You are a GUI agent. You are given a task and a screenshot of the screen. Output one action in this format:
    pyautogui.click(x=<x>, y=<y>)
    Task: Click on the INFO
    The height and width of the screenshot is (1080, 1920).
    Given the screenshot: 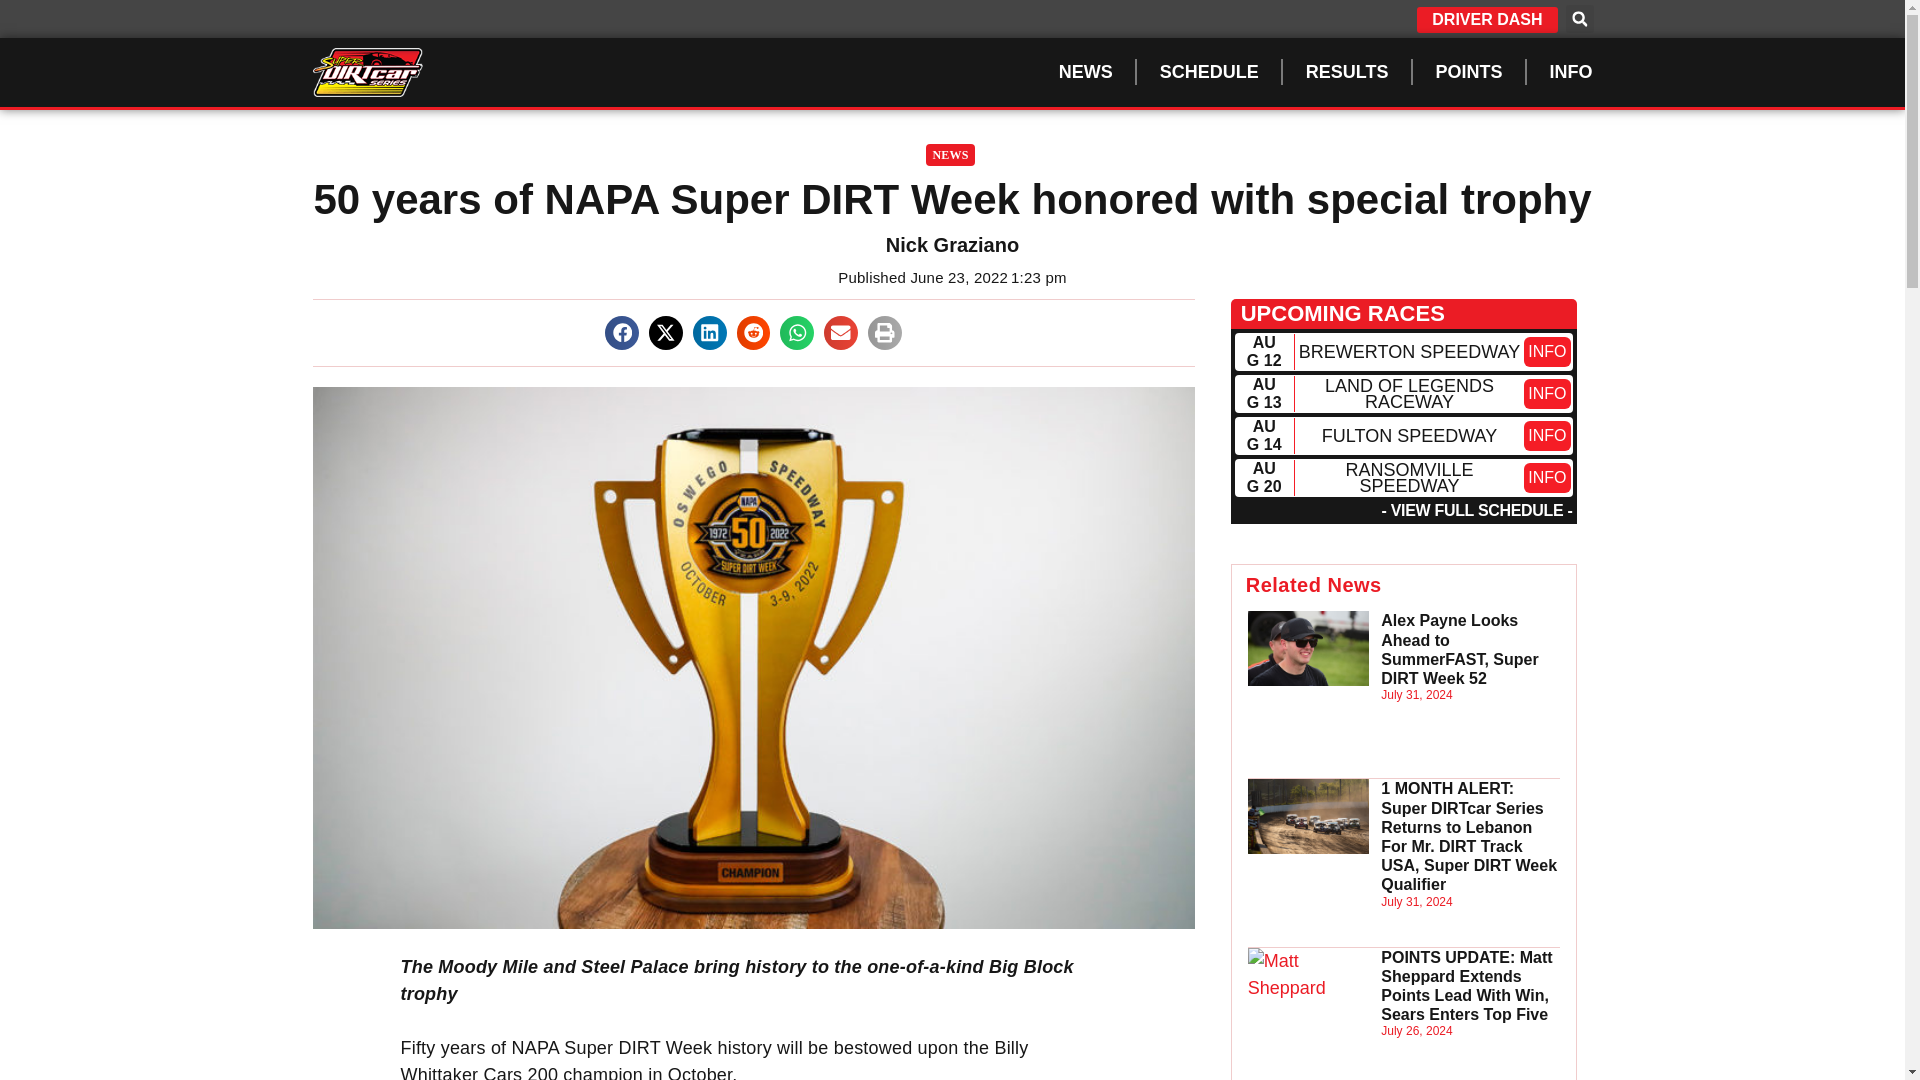 What is the action you would take?
    pyautogui.click(x=1547, y=478)
    